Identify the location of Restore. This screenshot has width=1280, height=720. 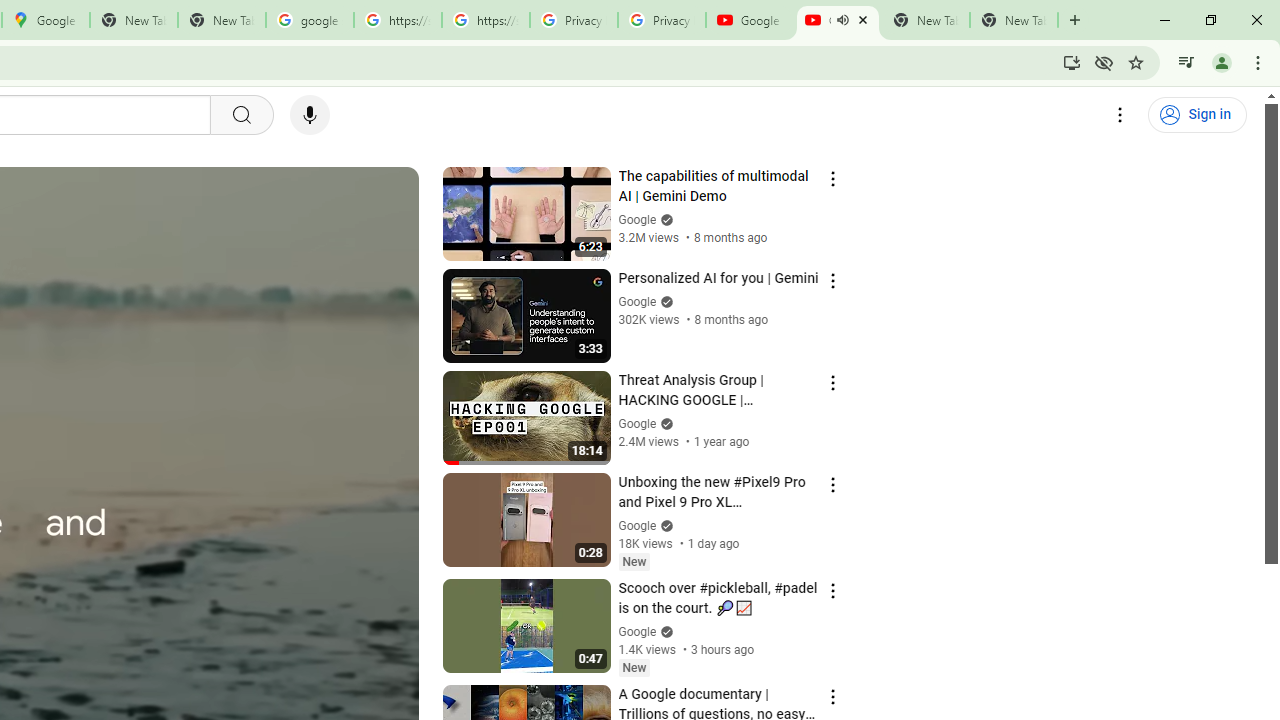
(1210, 20).